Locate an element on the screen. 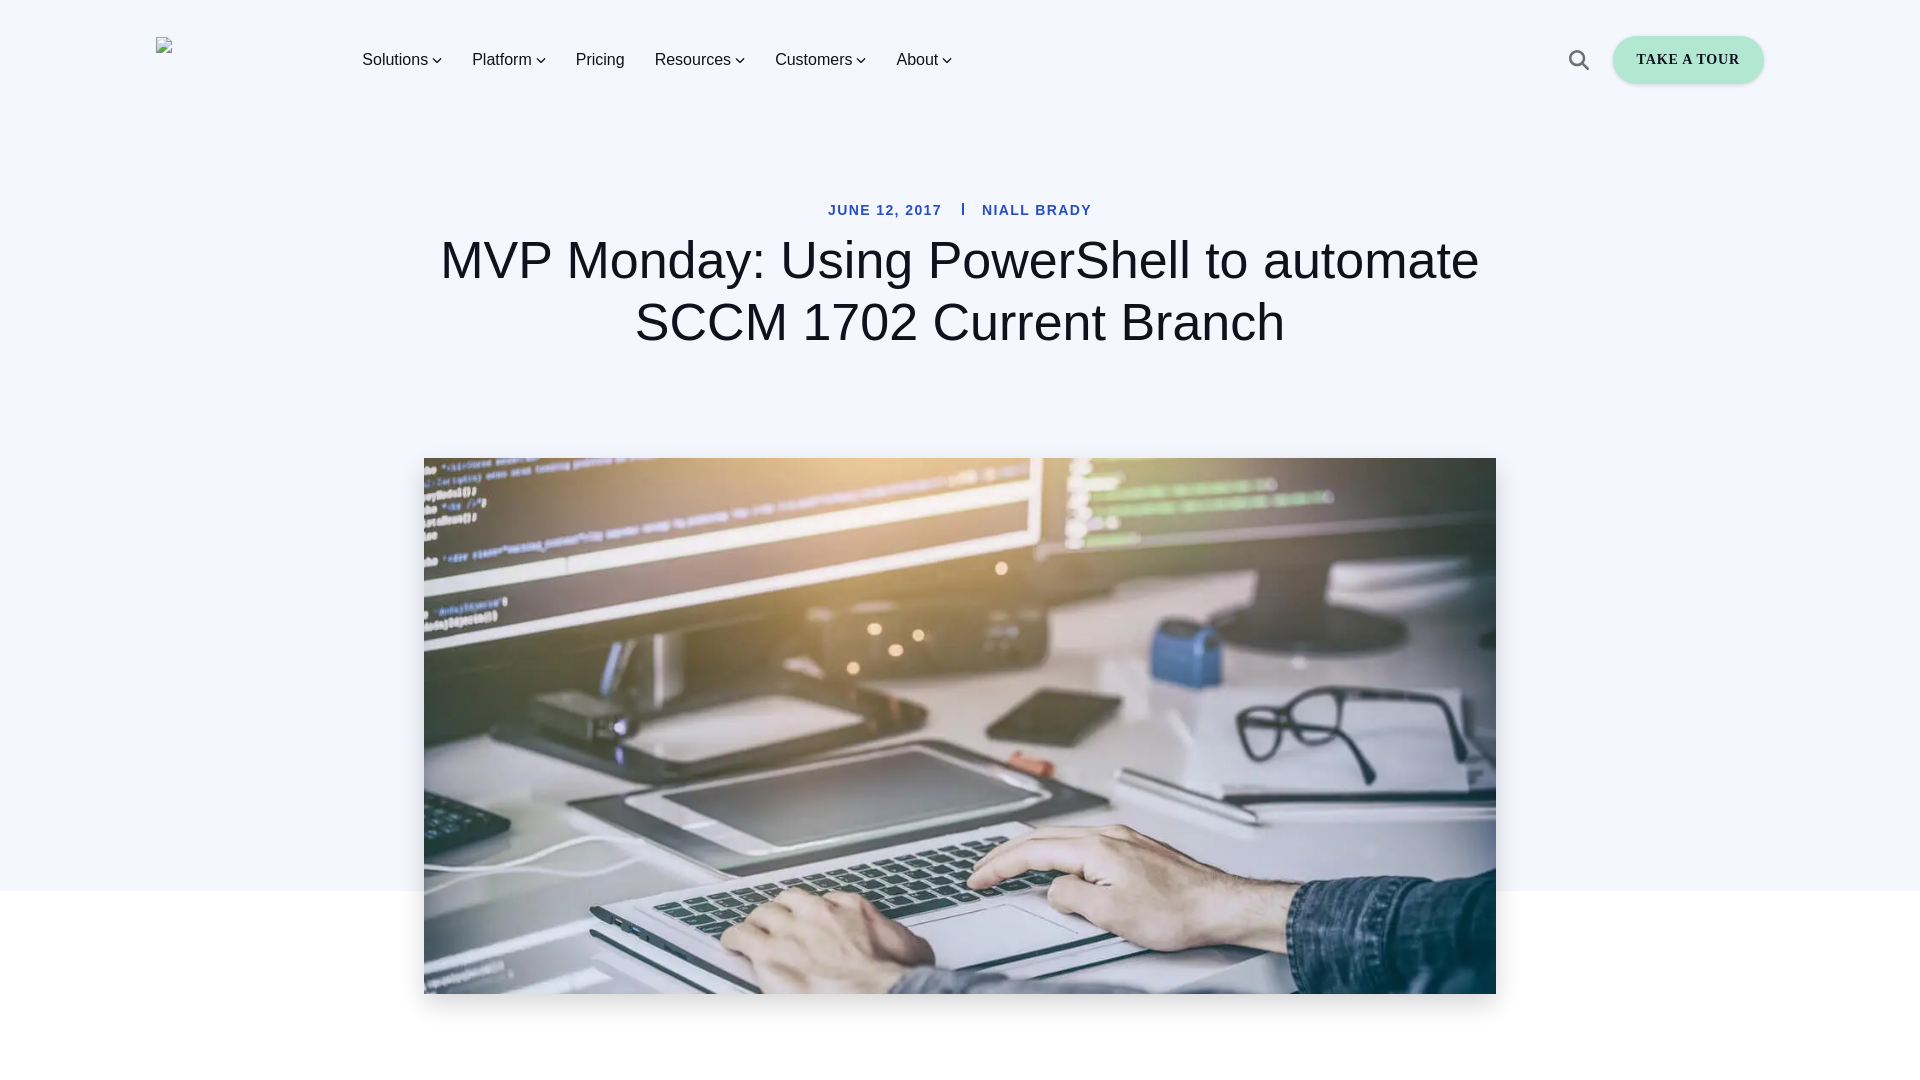 The width and height of the screenshot is (1920, 1080). 1E Logo is located at coordinates (207, 60).